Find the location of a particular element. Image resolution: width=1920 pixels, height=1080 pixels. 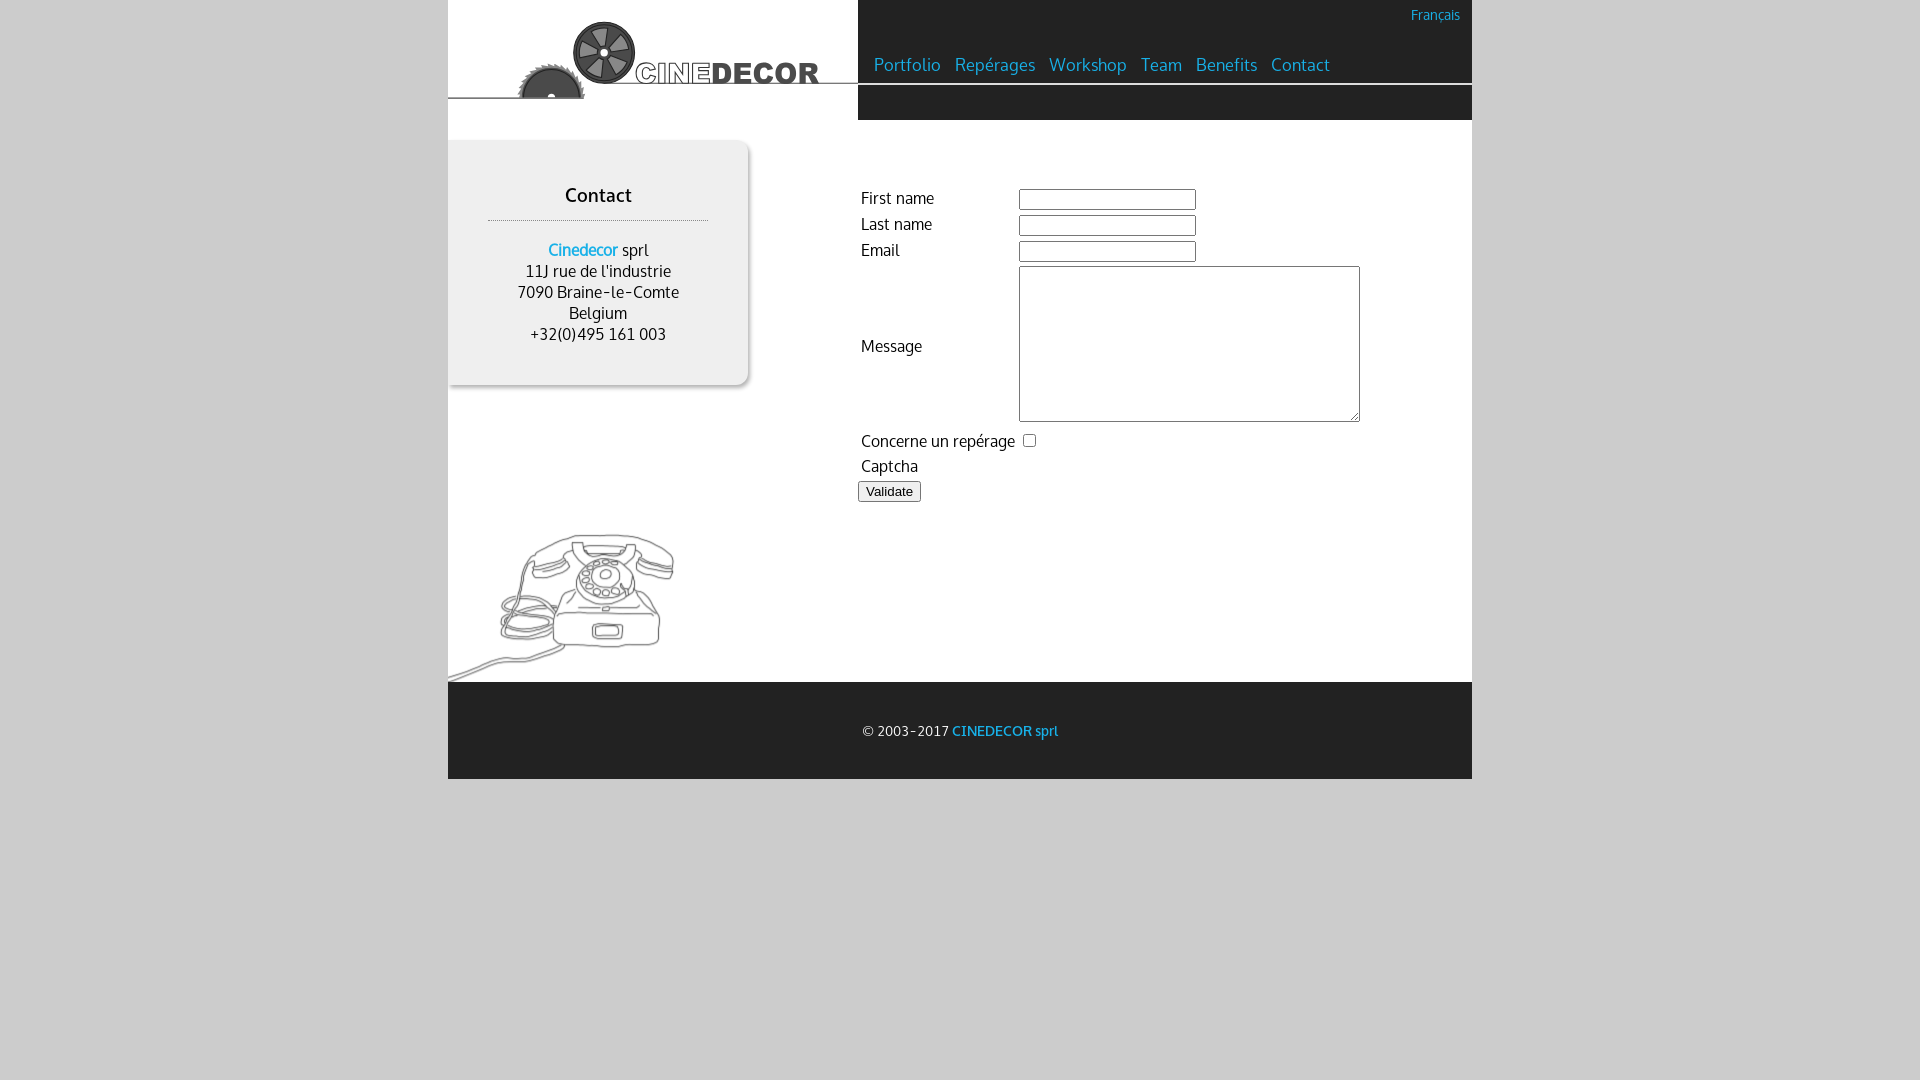

Contact is located at coordinates (1300, 66).